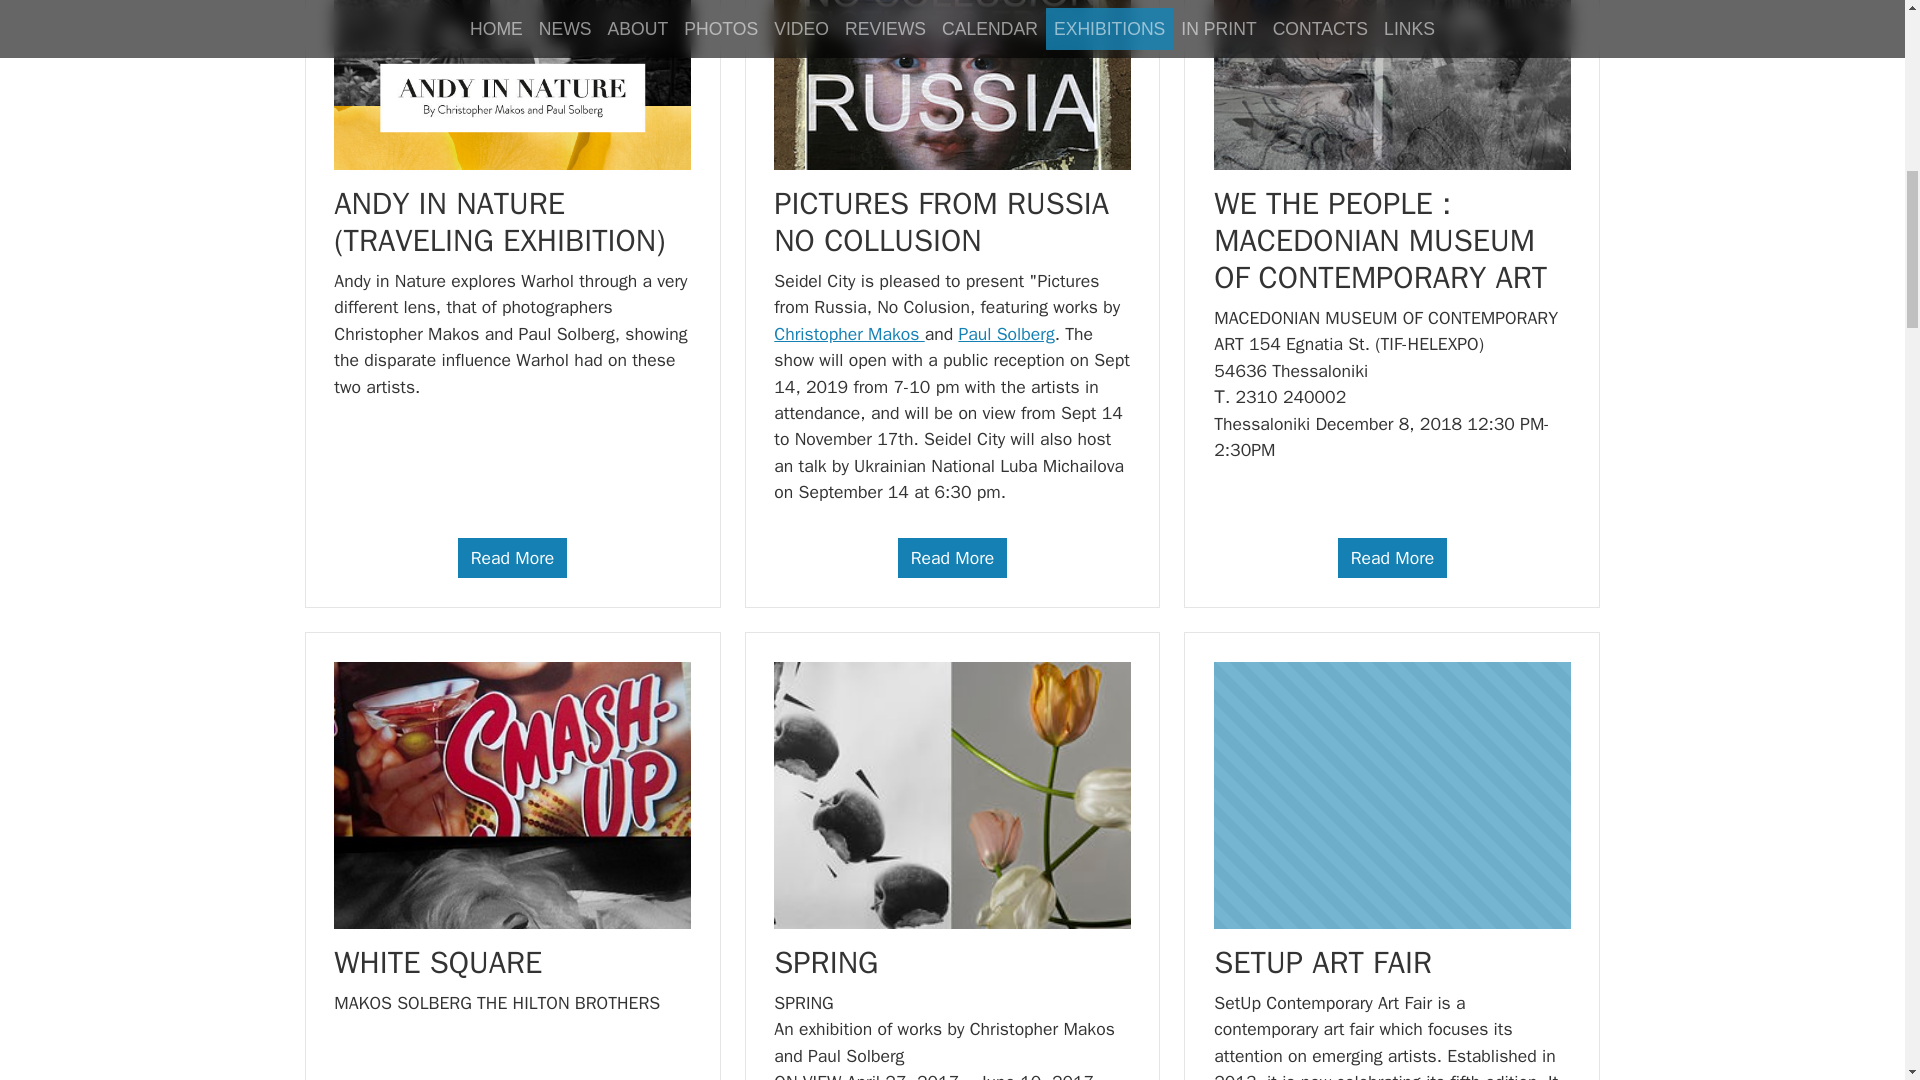 The image size is (1920, 1080). What do you see at coordinates (848, 333) in the screenshot?
I see `Christopher Makos` at bounding box center [848, 333].